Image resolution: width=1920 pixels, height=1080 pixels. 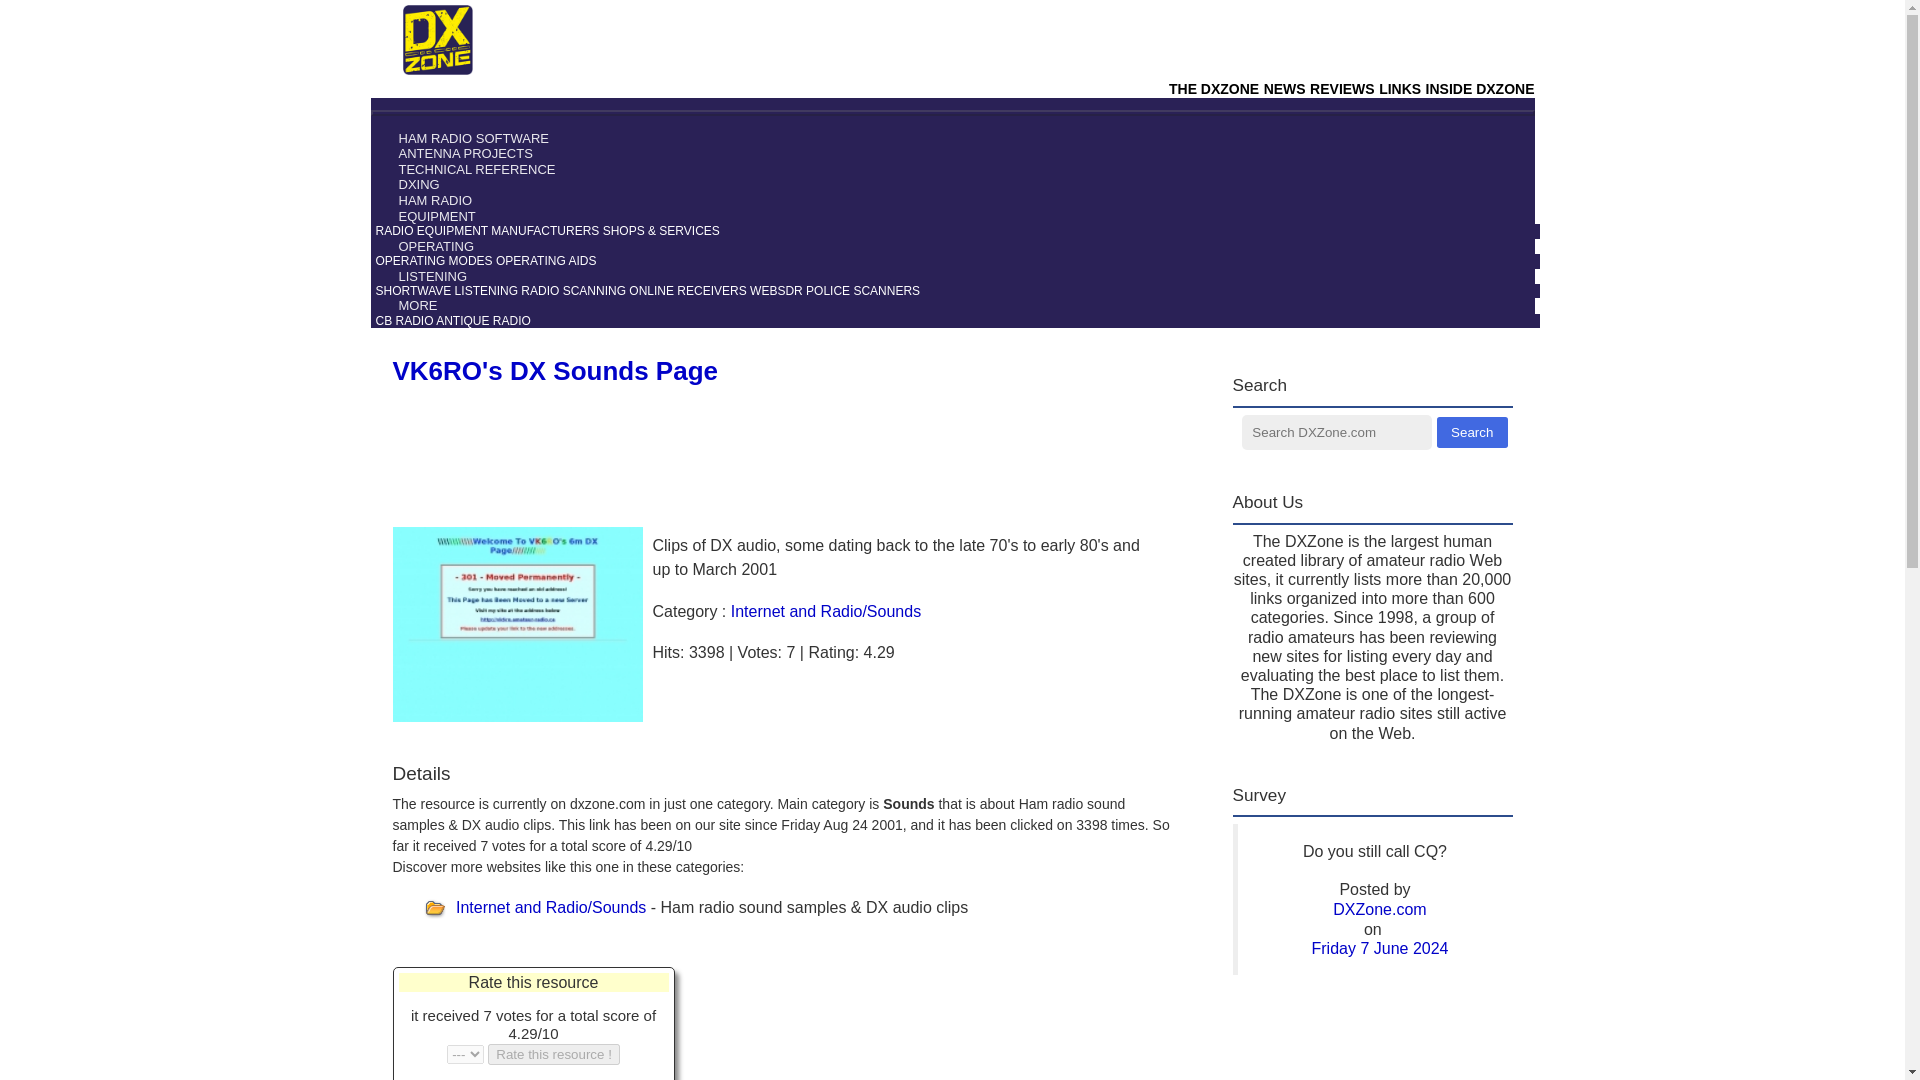 I want to click on SHORTWAVE LISTENING, so click(x=447, y=291).